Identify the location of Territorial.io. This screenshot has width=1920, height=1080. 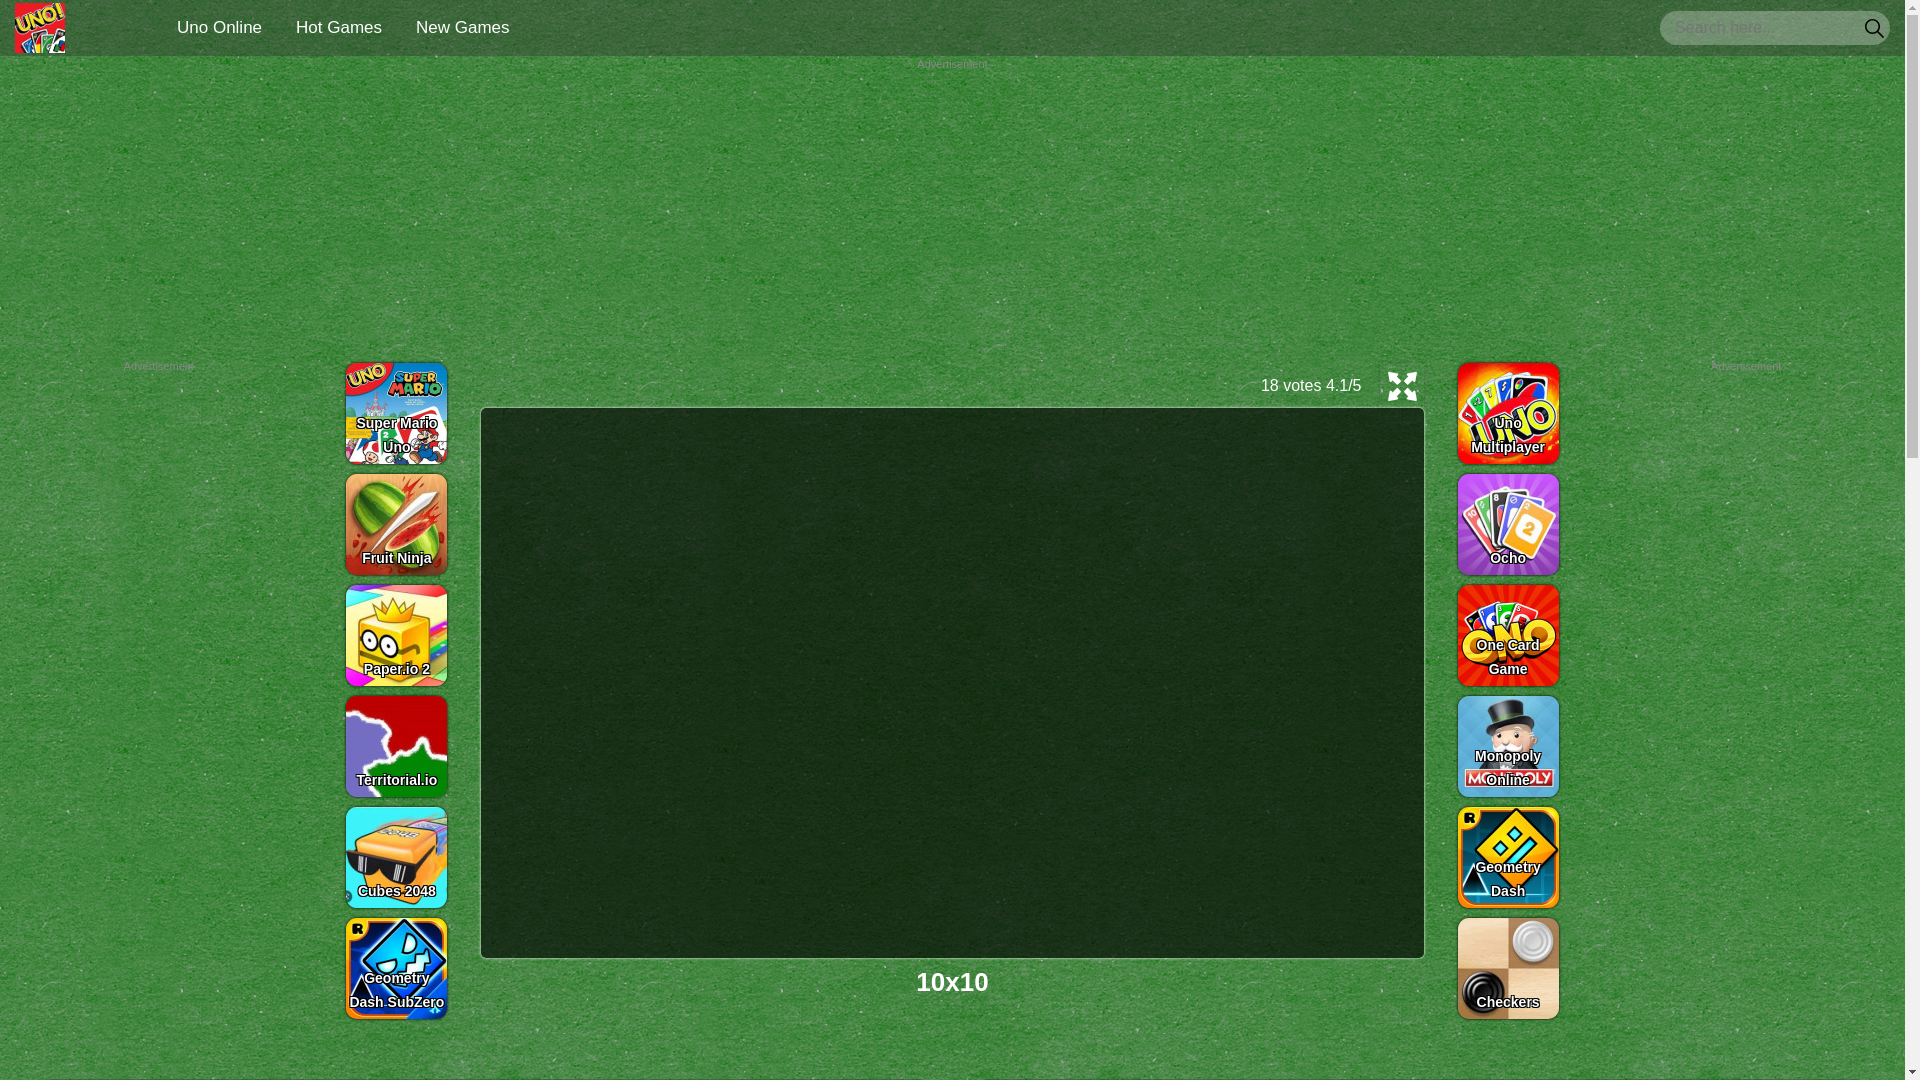
(396, 746).